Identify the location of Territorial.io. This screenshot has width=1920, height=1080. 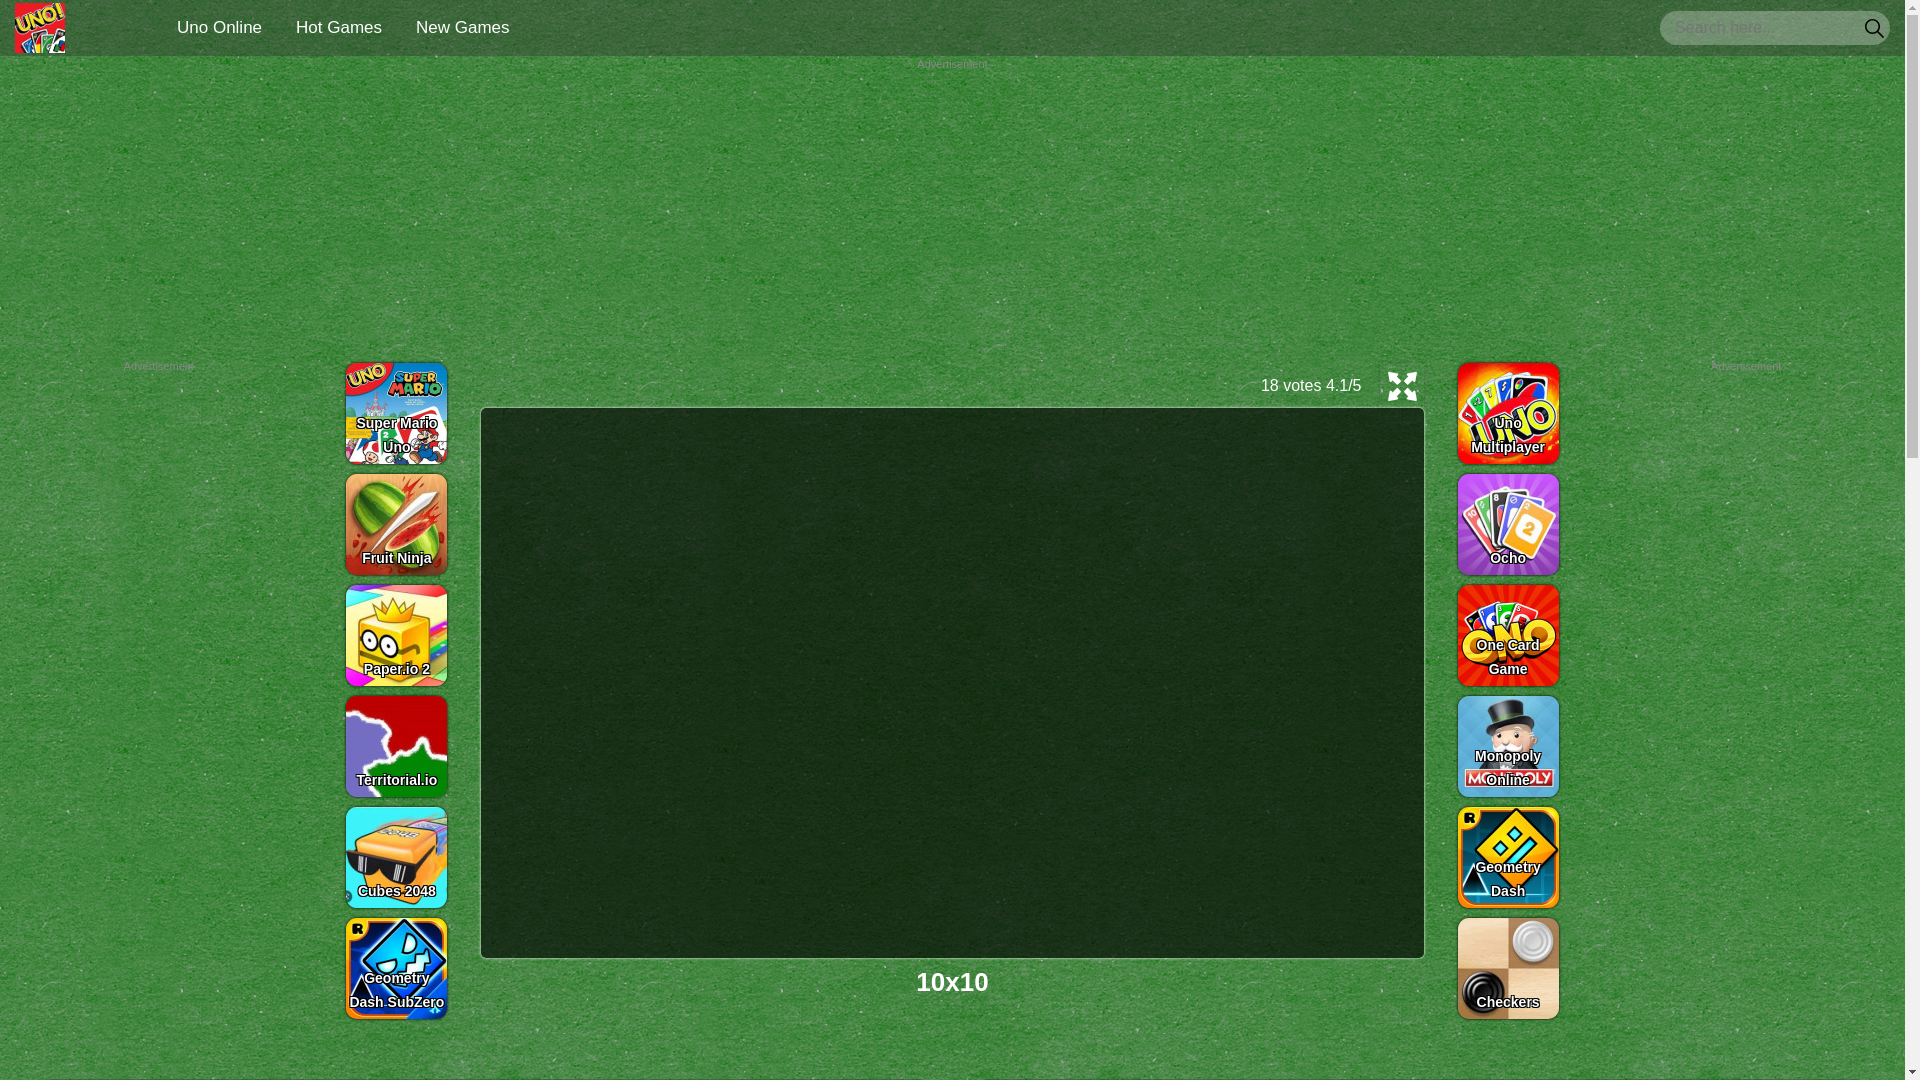
(396, 746).